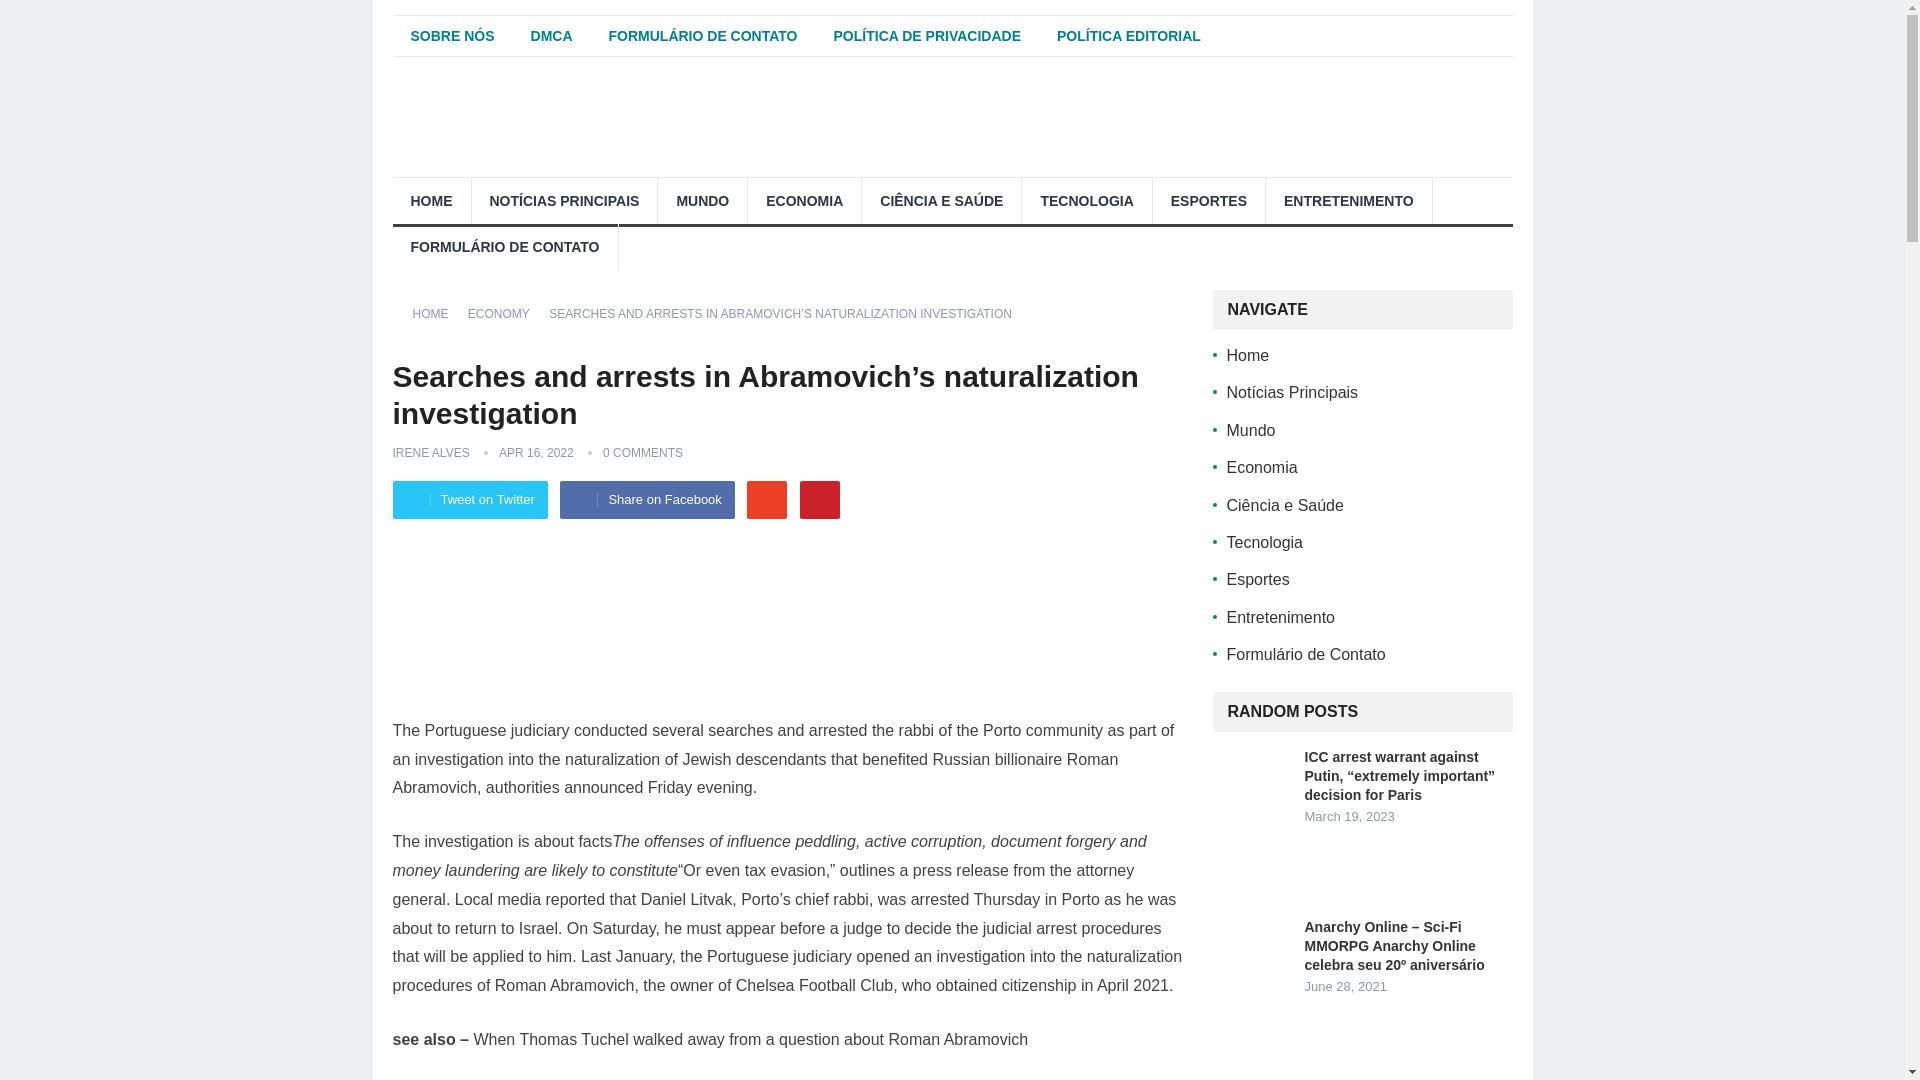  What do you see at coordinates (804, 200) in the screenshot?
I see `ECONOMIA` at bounding box center [804, 200].